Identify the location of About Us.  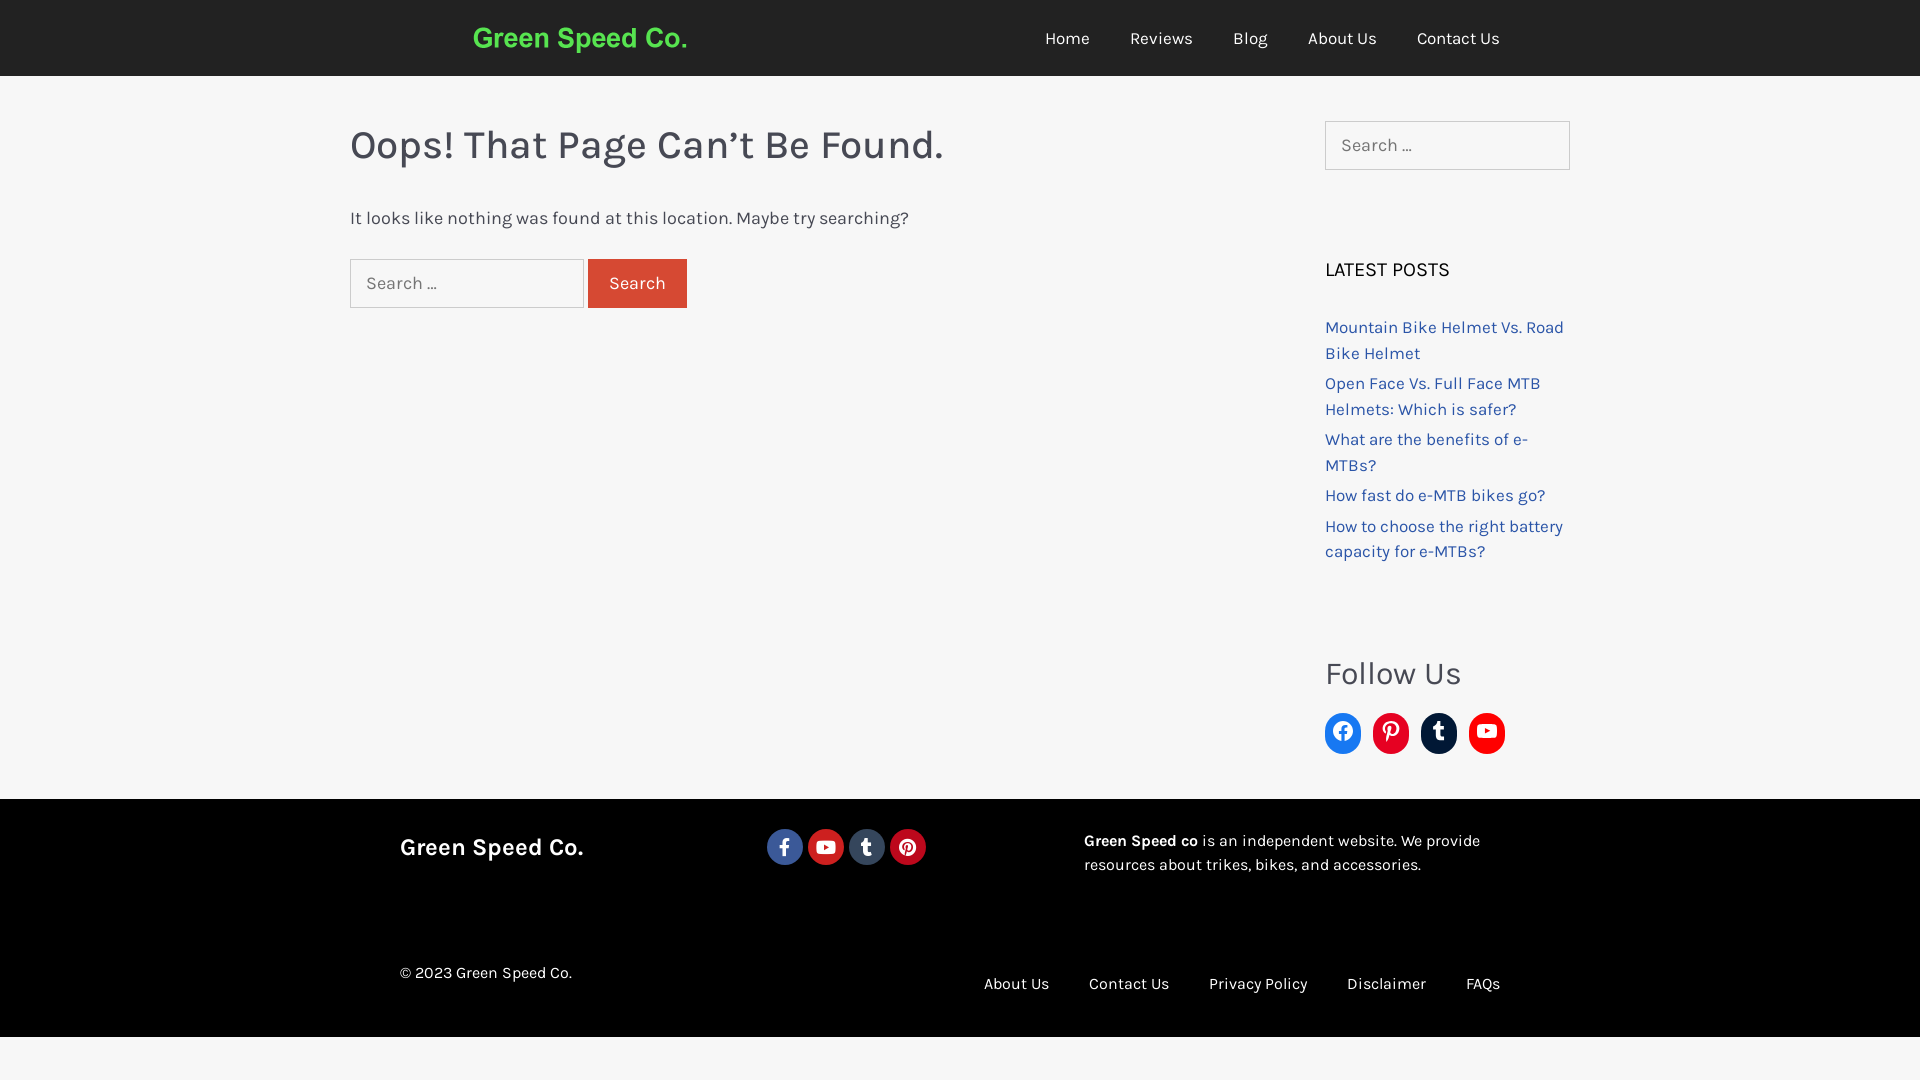
(1342, 38).